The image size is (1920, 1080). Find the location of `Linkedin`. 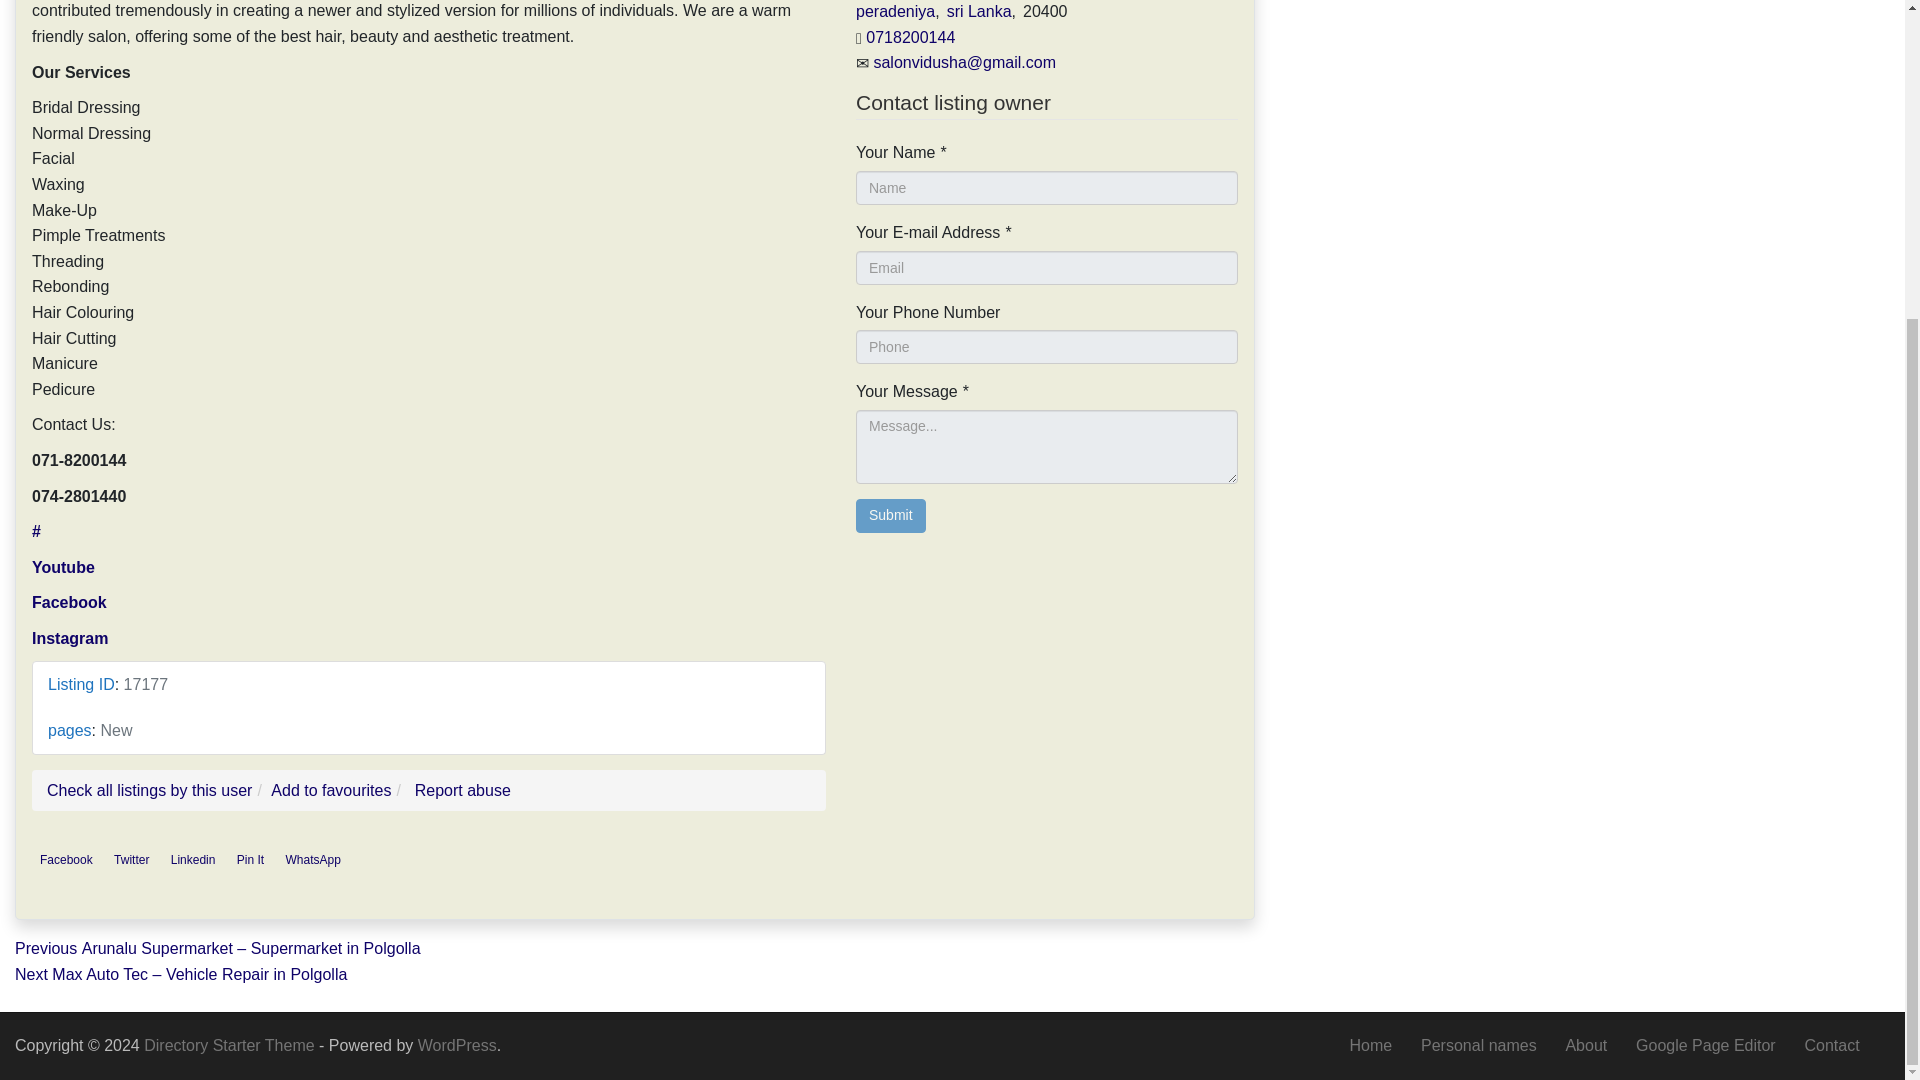

Linkedin is located at coordinates (194, 859).